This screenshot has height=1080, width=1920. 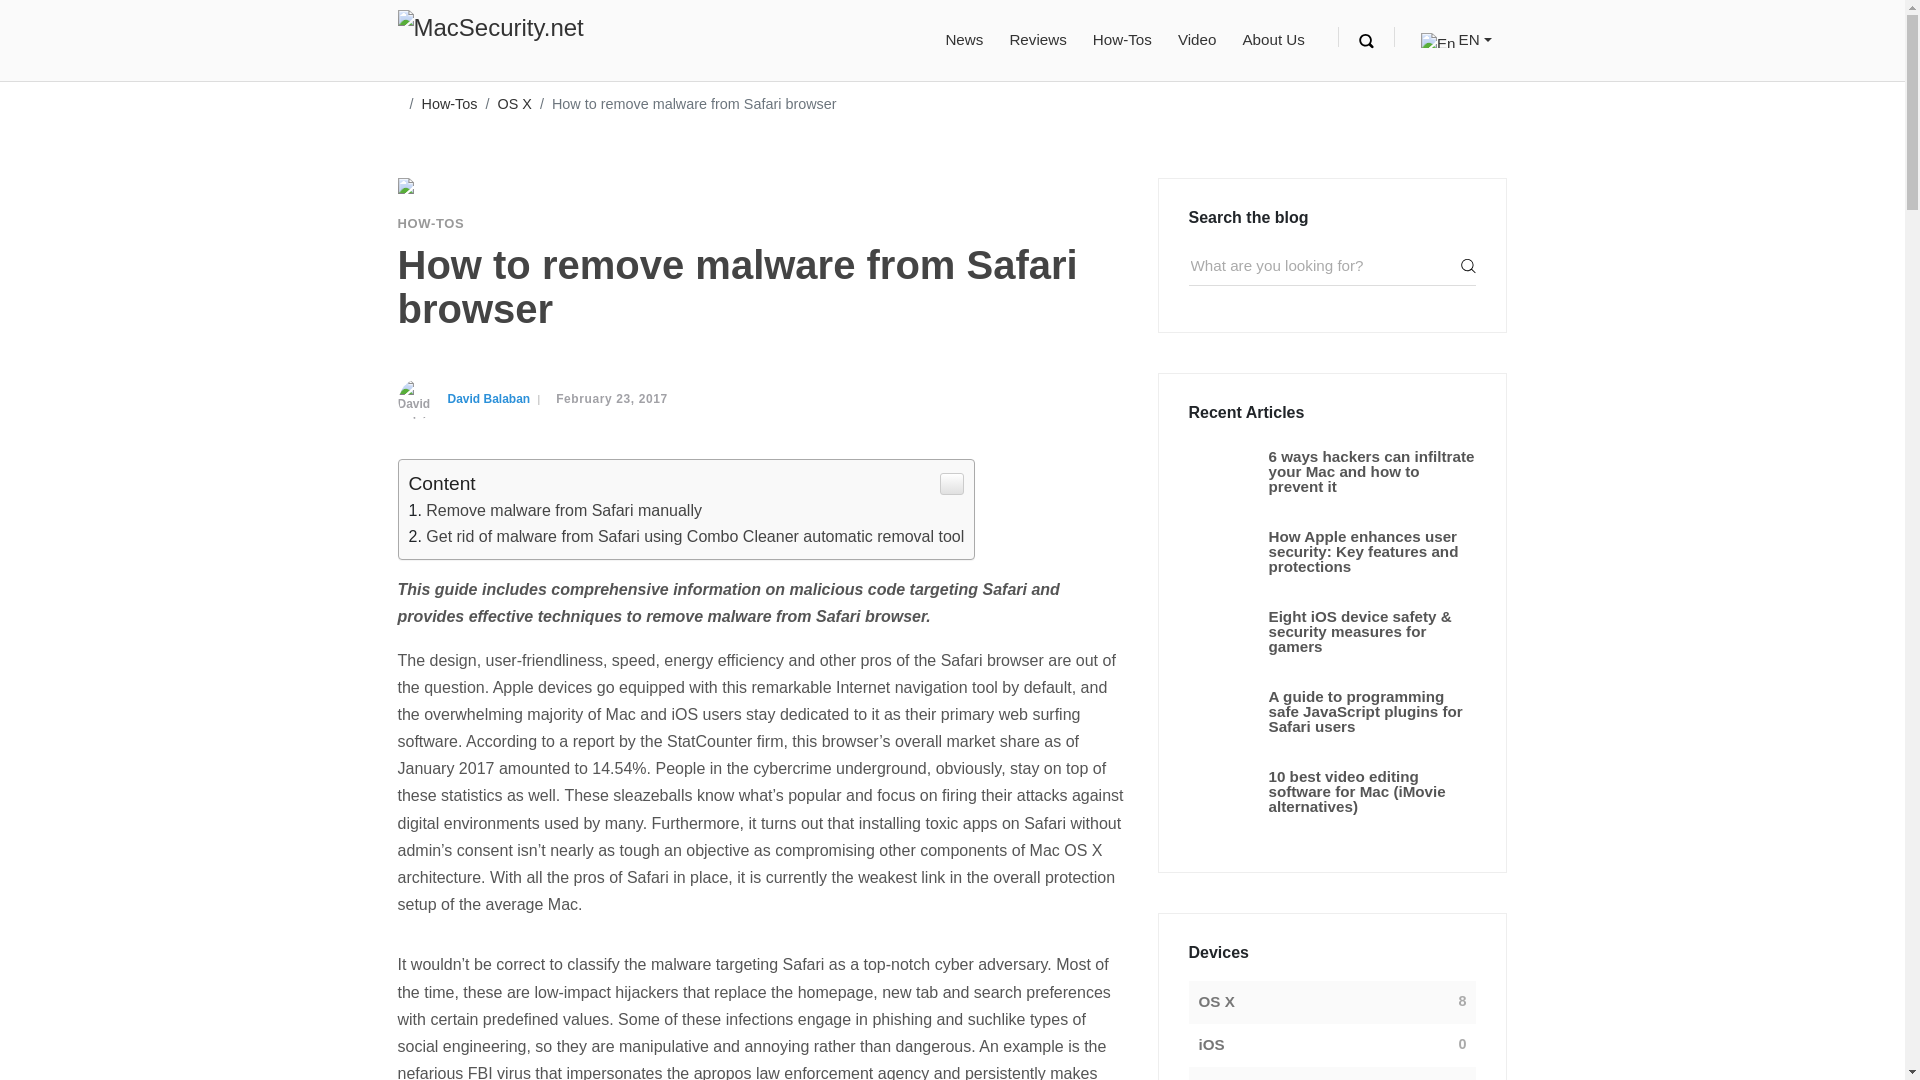 What do you see at coordinates (1122, 40) in the screenshot?
I see `How-Tos` at bounding box center [1122, 40].